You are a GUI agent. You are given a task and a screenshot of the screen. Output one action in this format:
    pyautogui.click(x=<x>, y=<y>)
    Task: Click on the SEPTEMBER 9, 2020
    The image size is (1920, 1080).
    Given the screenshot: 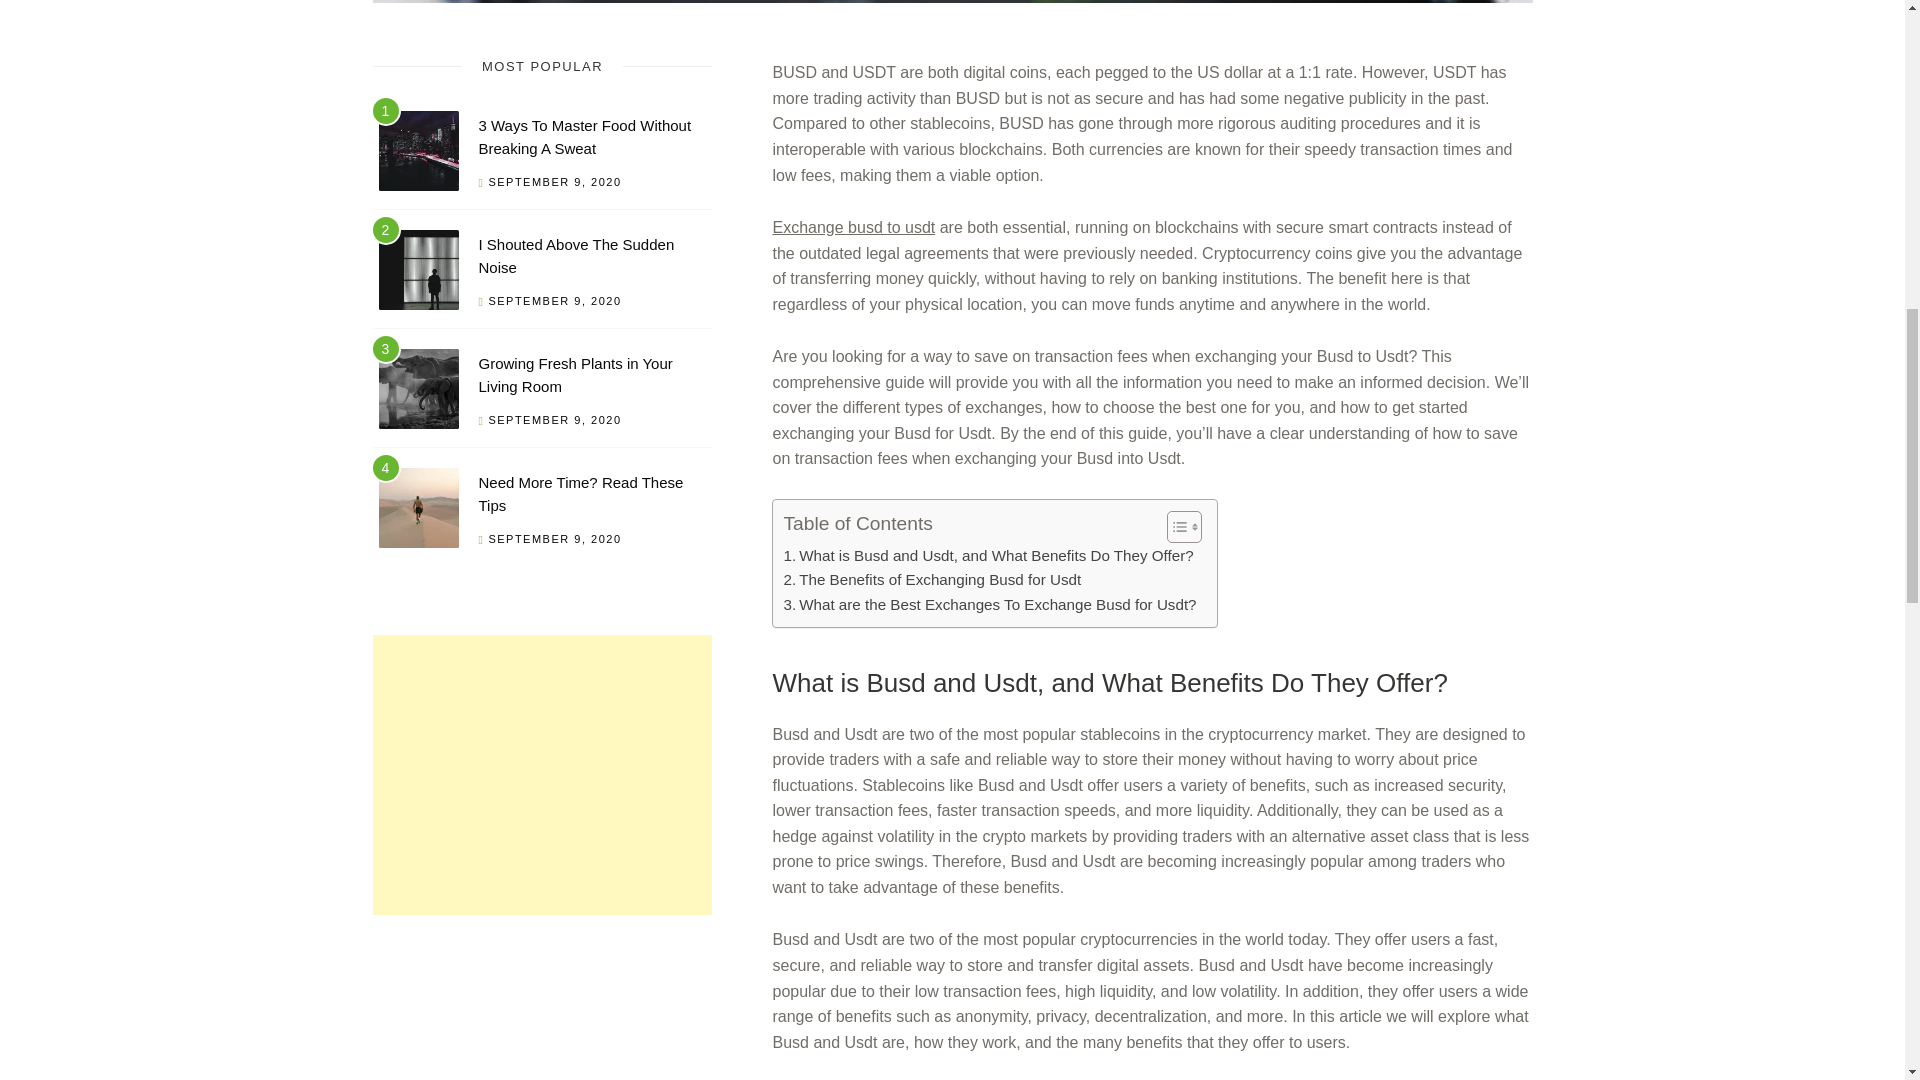 What is the action you would take?
    pyautogui.click(x=554, y=300)
    